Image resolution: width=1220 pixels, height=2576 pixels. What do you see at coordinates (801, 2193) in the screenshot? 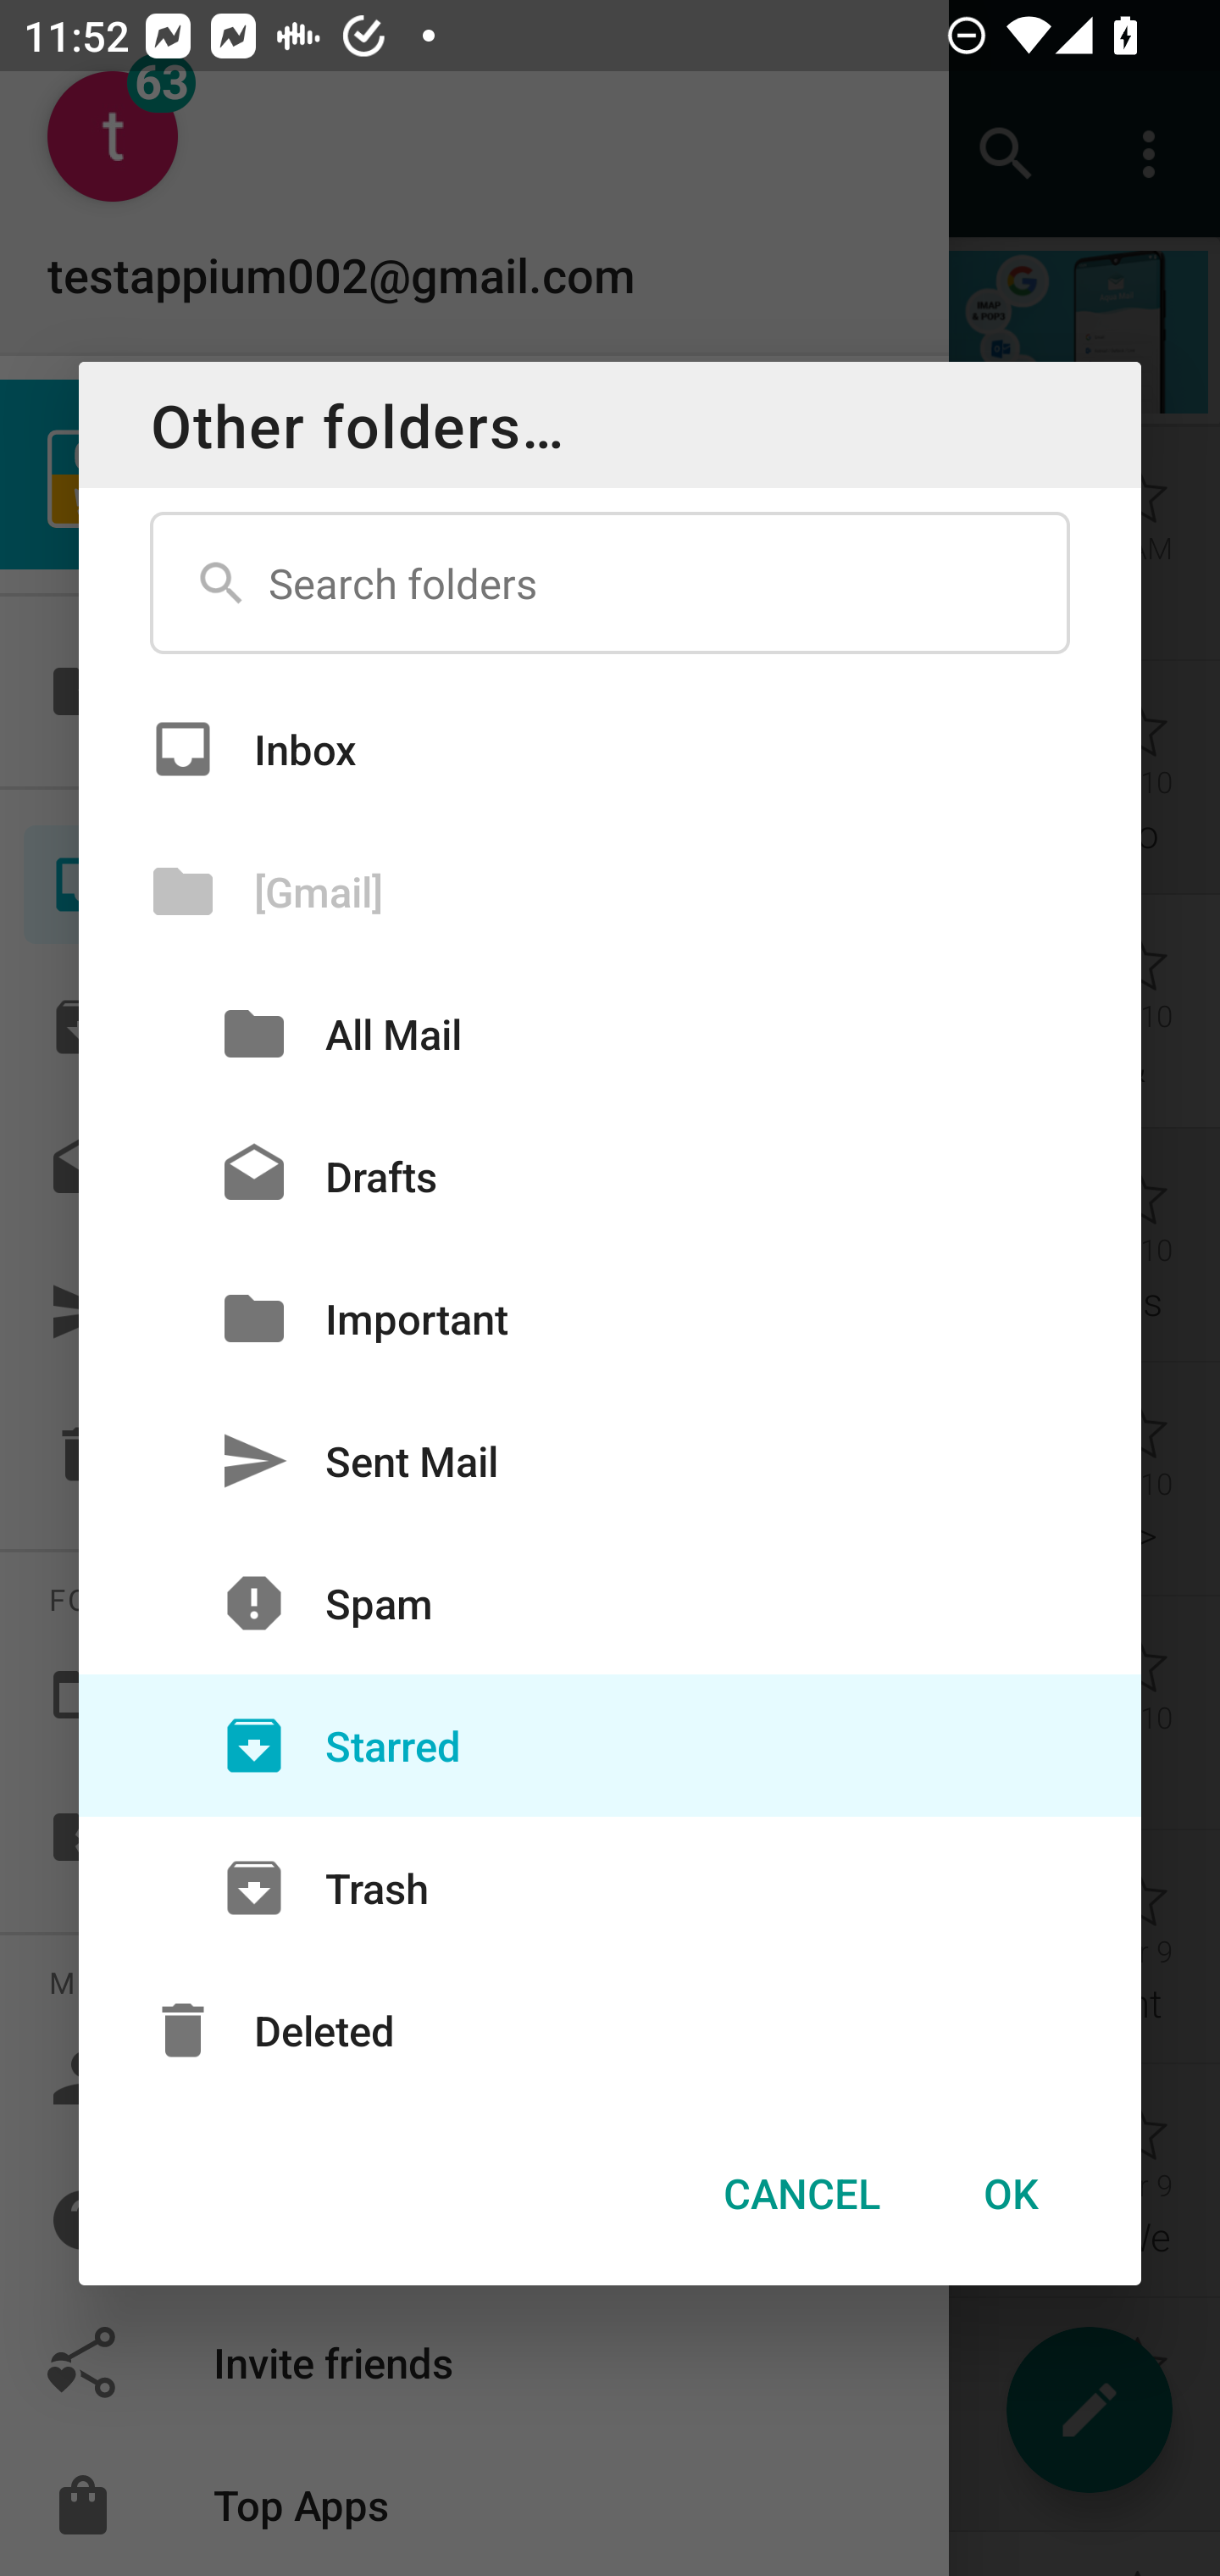
I see `CANCEL` at bounding box center [801, 2193].